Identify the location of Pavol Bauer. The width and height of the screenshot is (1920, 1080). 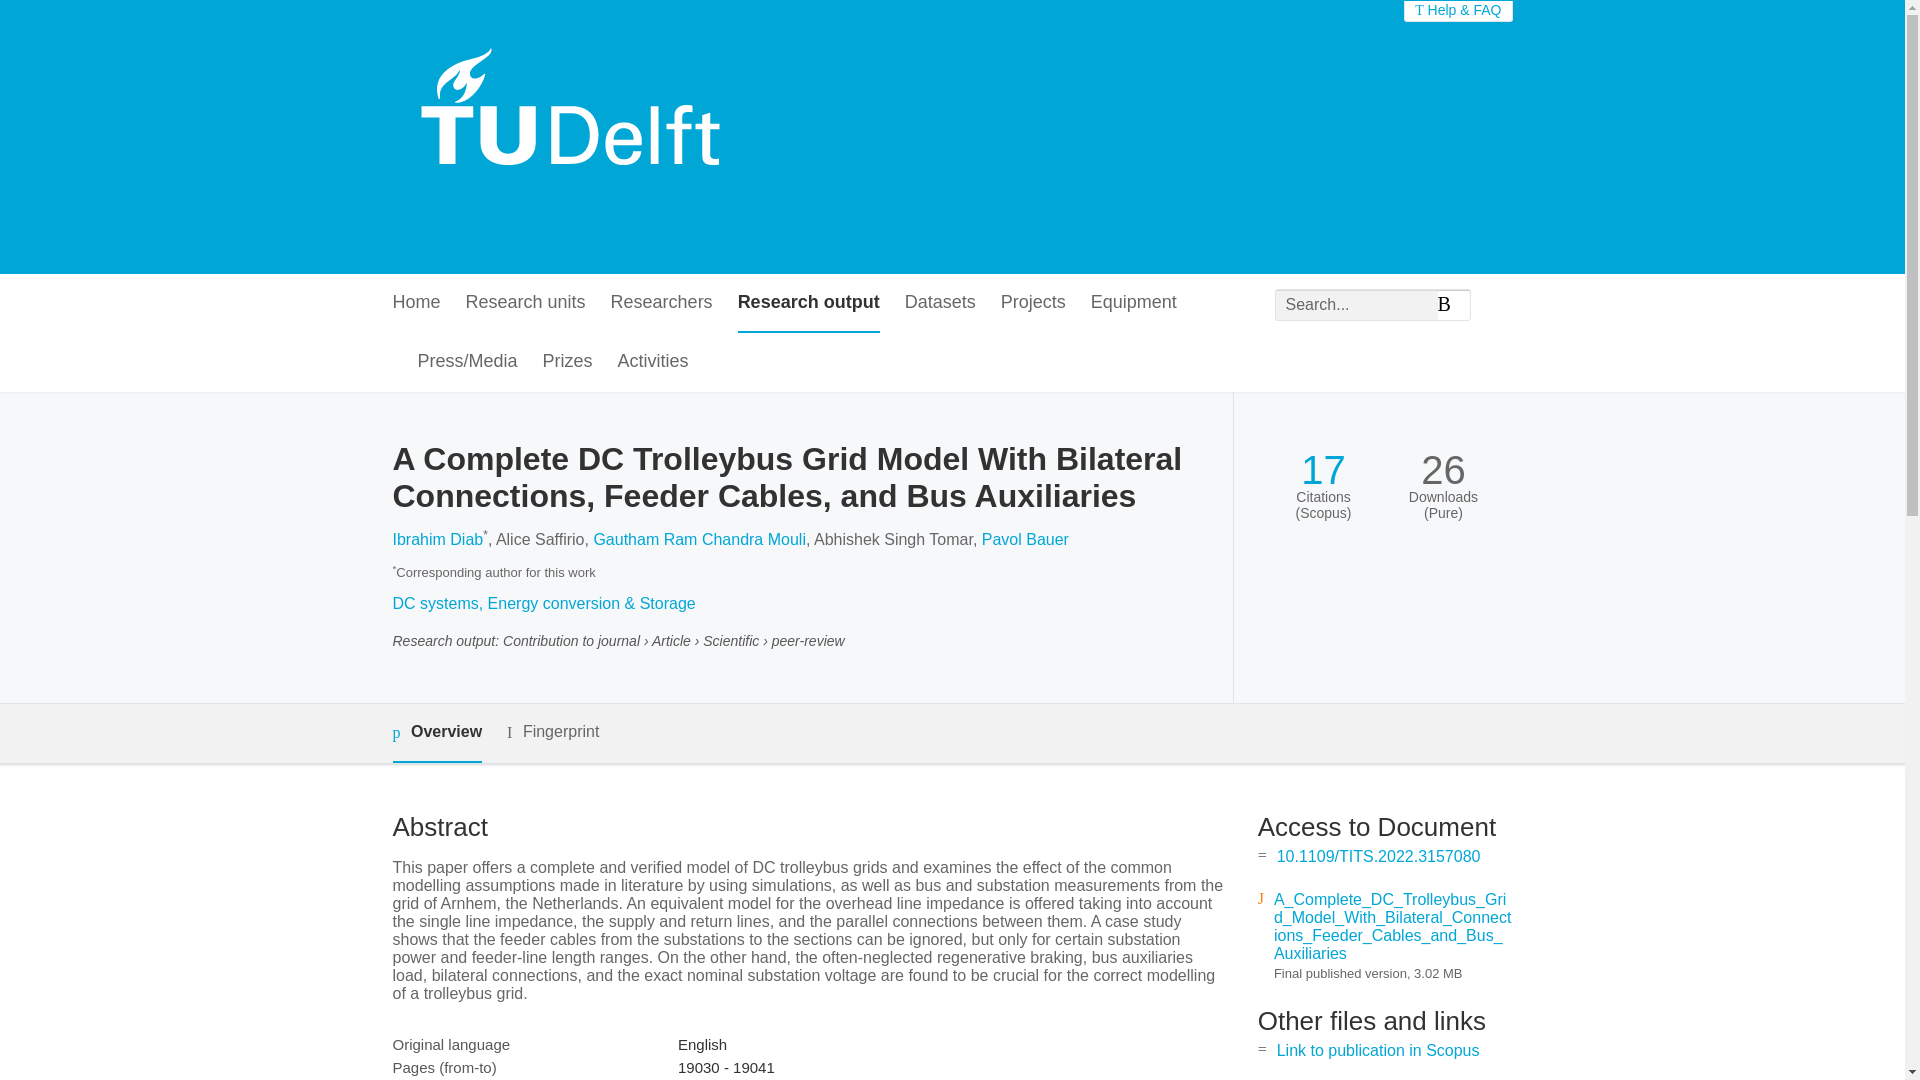
(1025, 539).